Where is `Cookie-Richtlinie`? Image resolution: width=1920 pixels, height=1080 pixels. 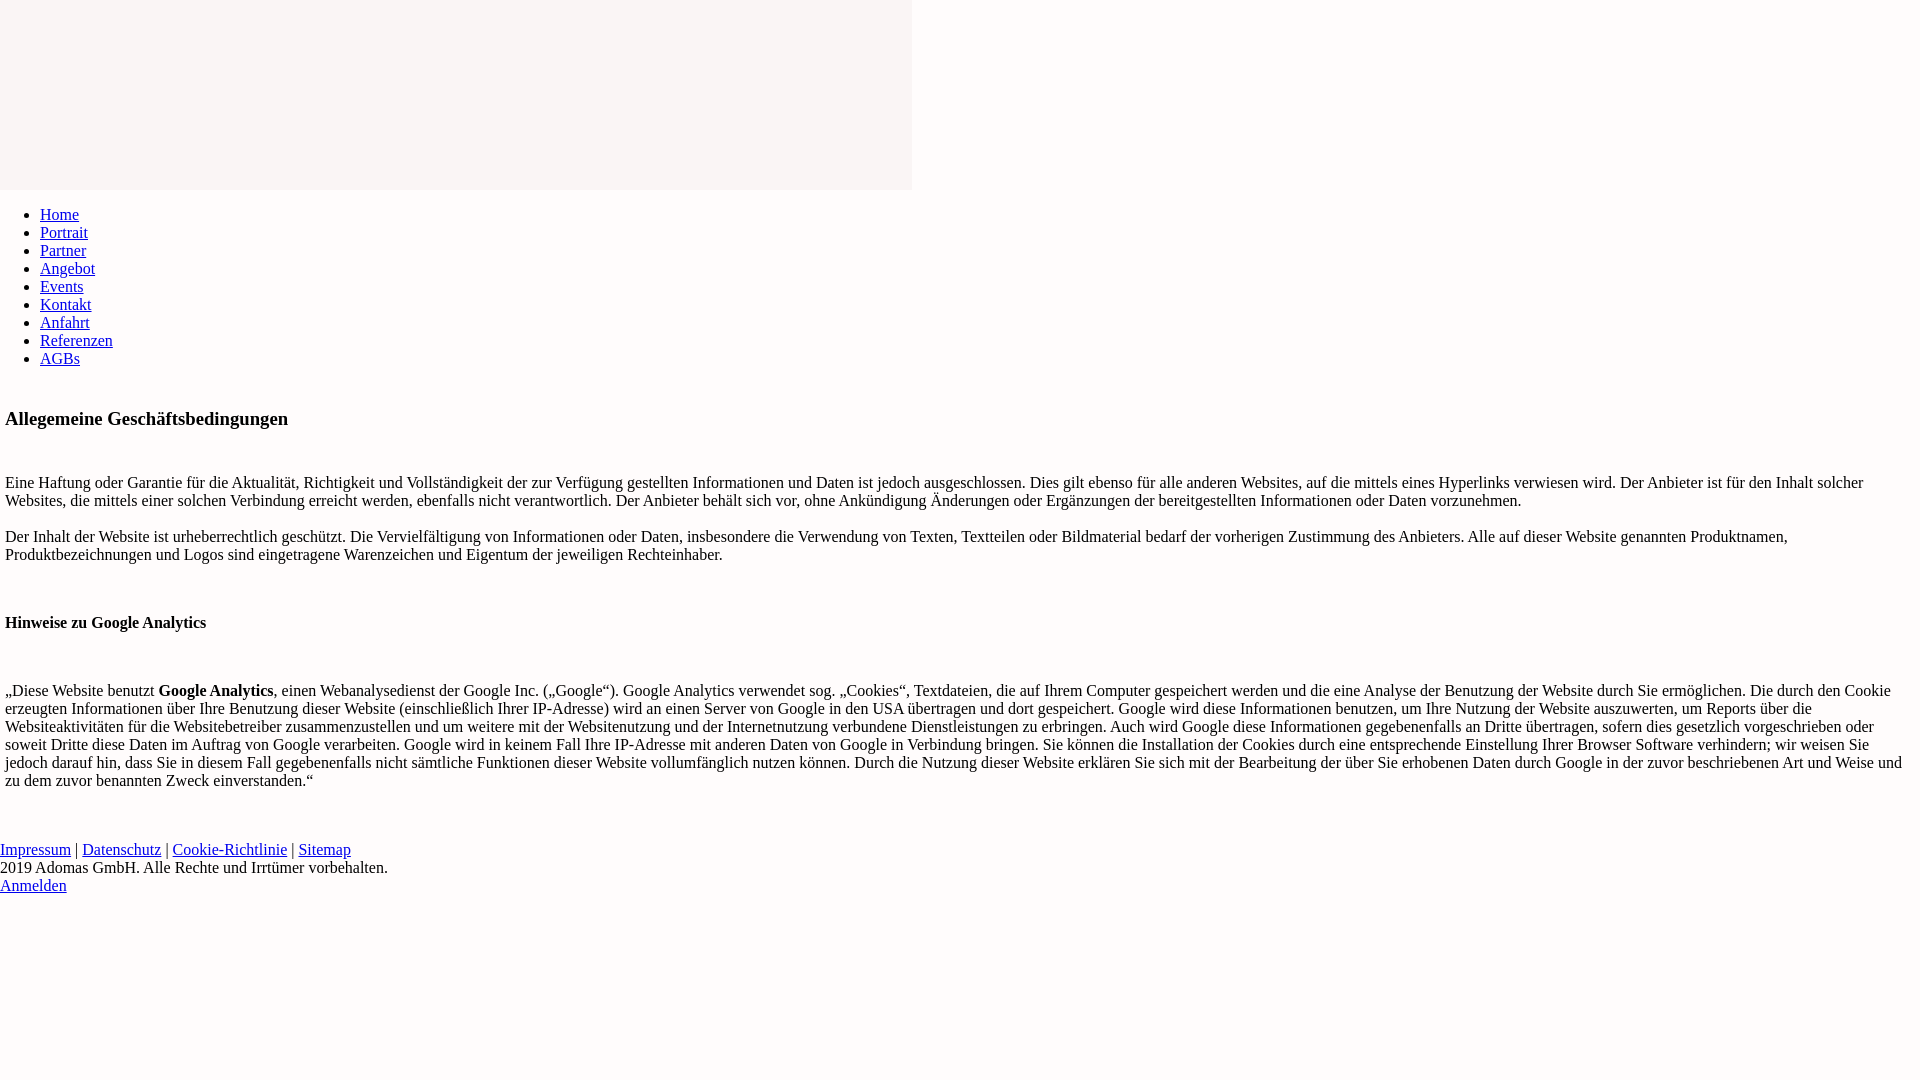
Cookie-Richtlinie is located at coordinates (230, 850).